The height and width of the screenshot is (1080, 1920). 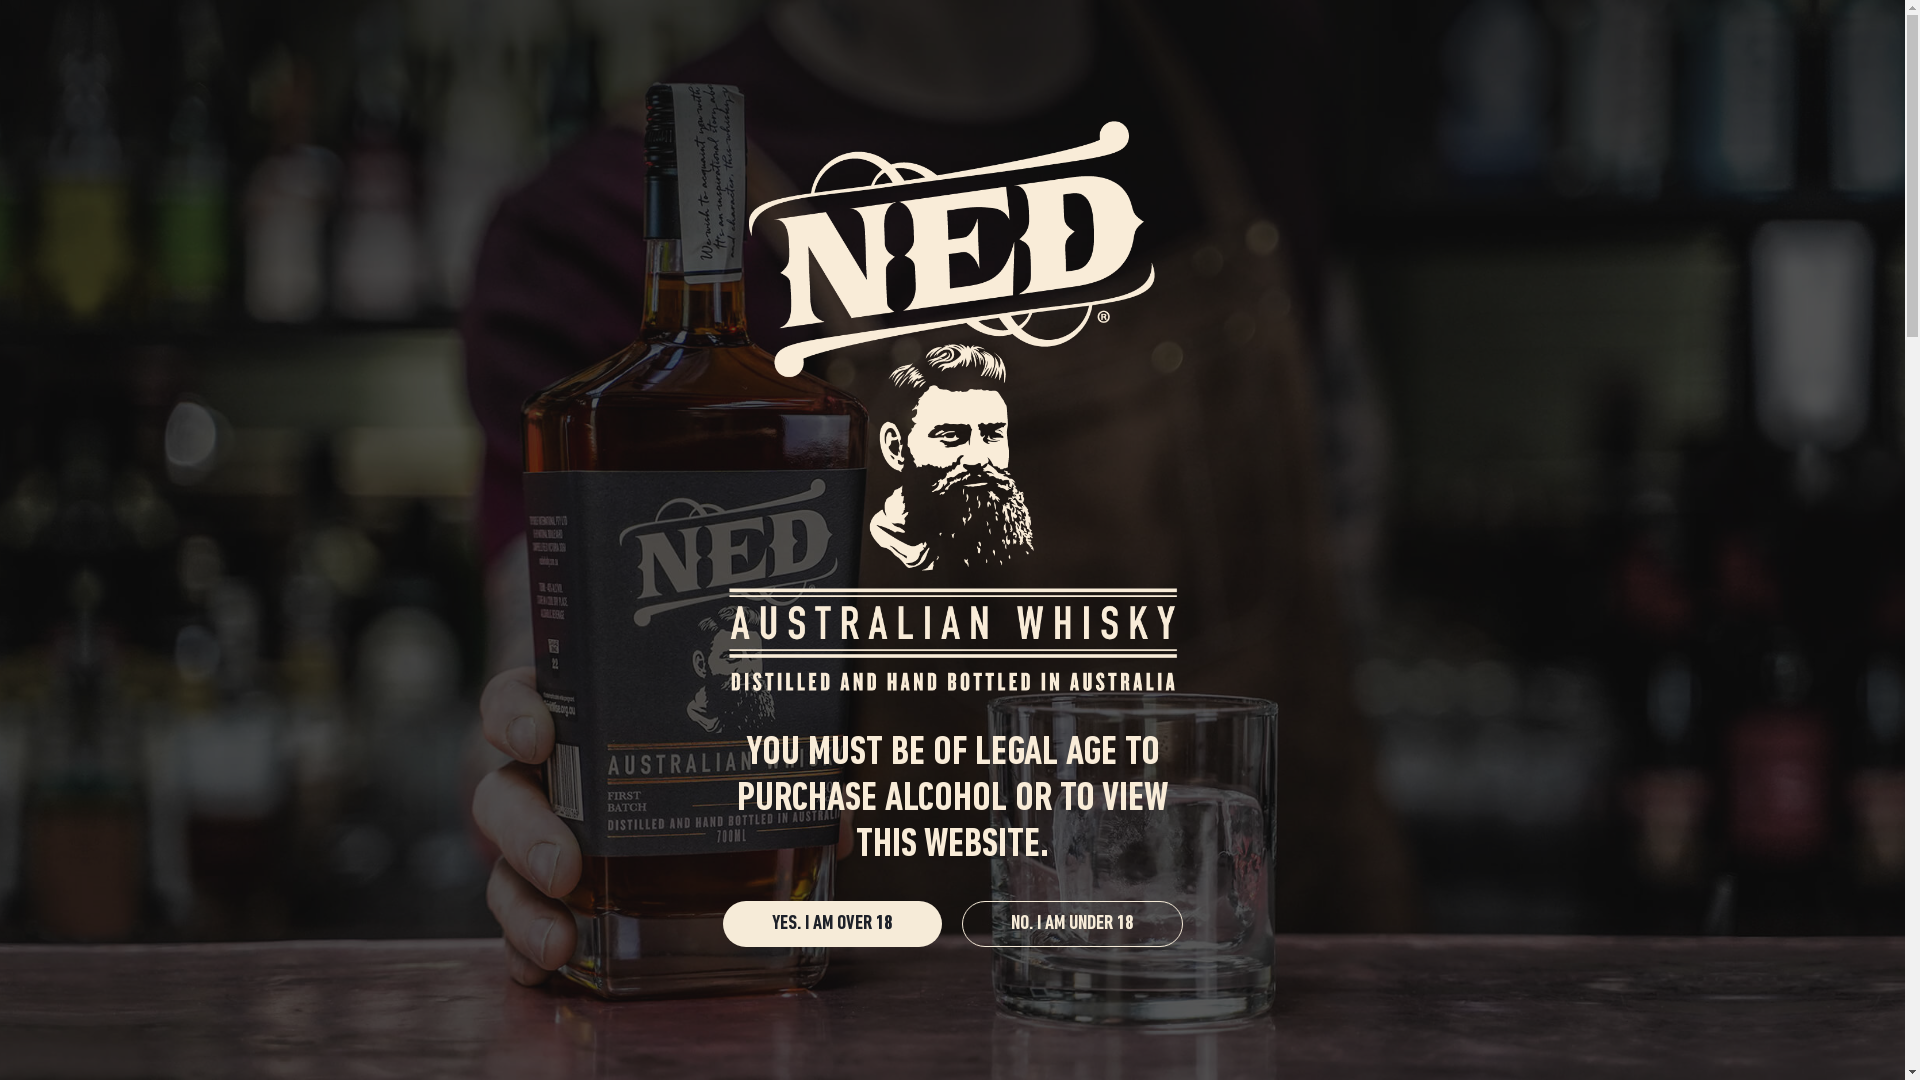 I want to click on Instagram, so click(x=416, y=29).